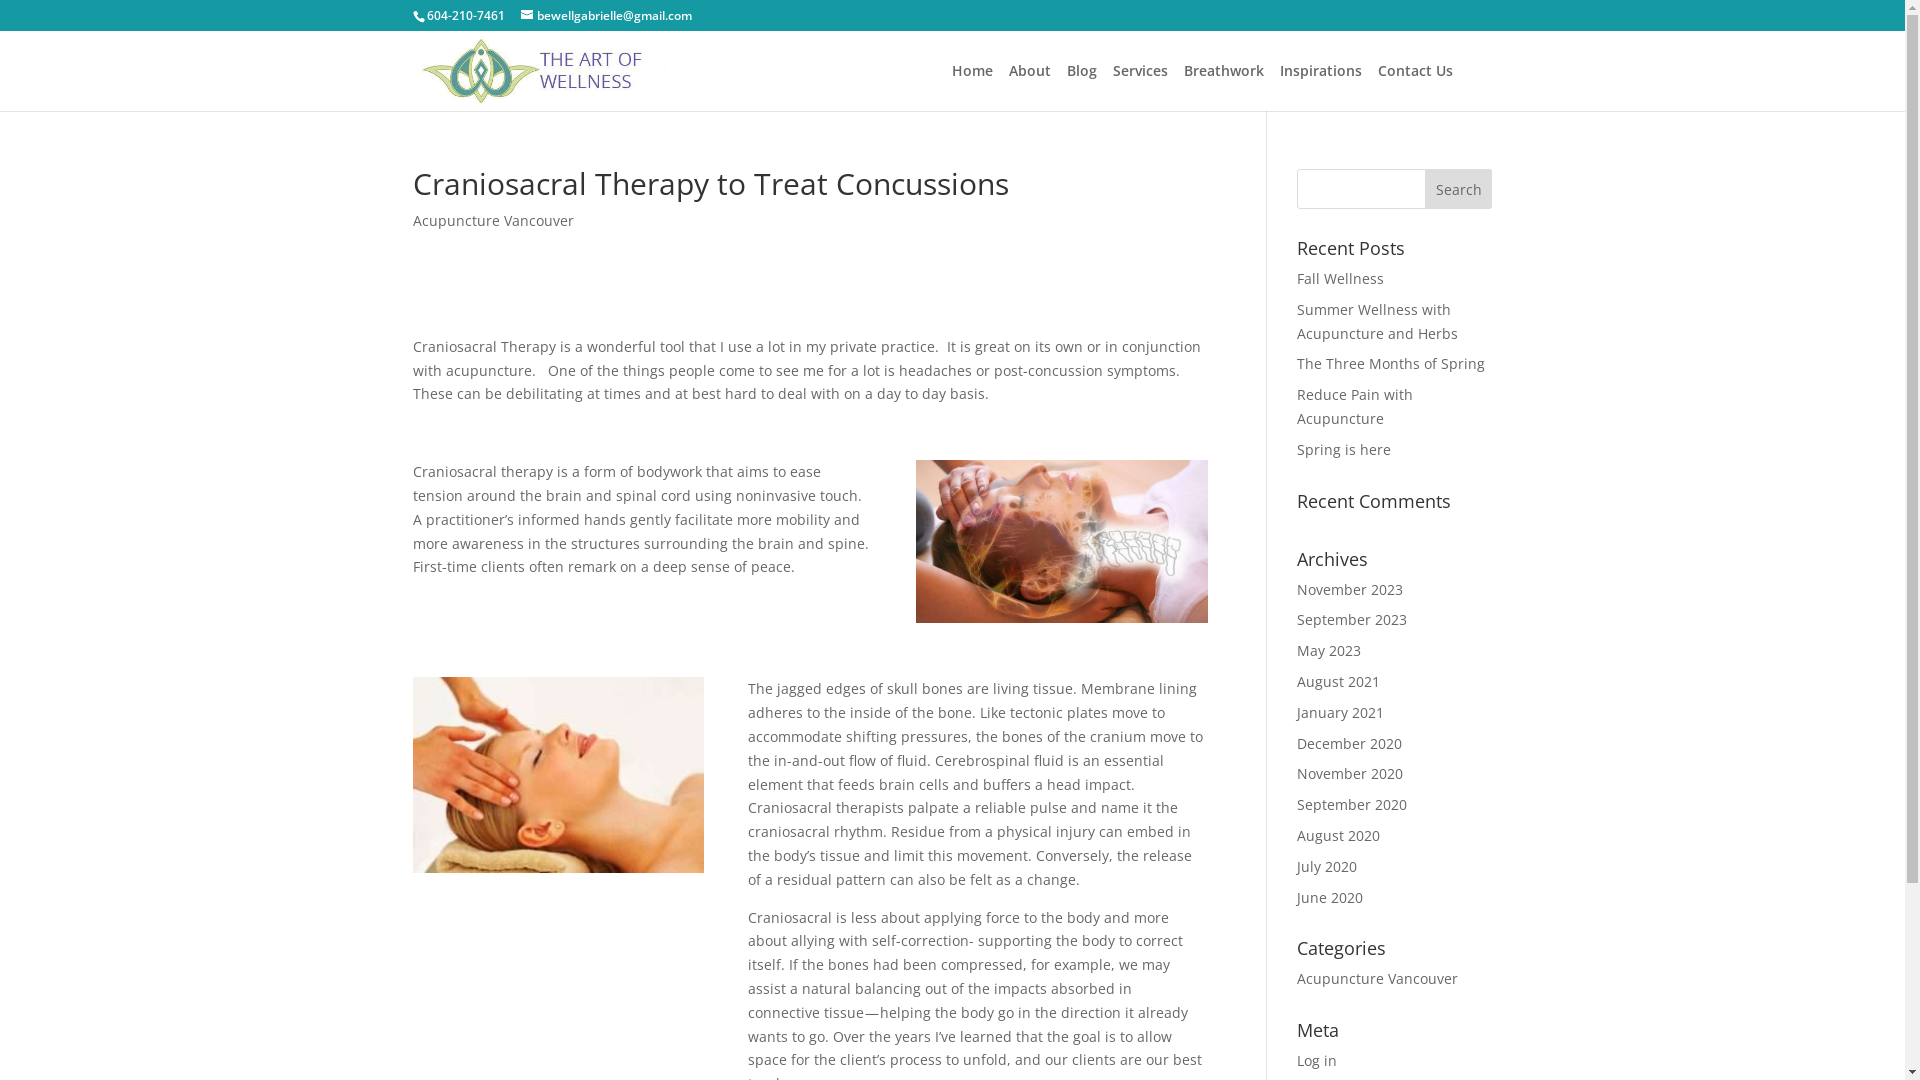 Image resolution: width=1920 pixels, height=1080 pixels. Describe the element at coordinates (1352, 804) in the screenshot. I see `September 2020` at that location.